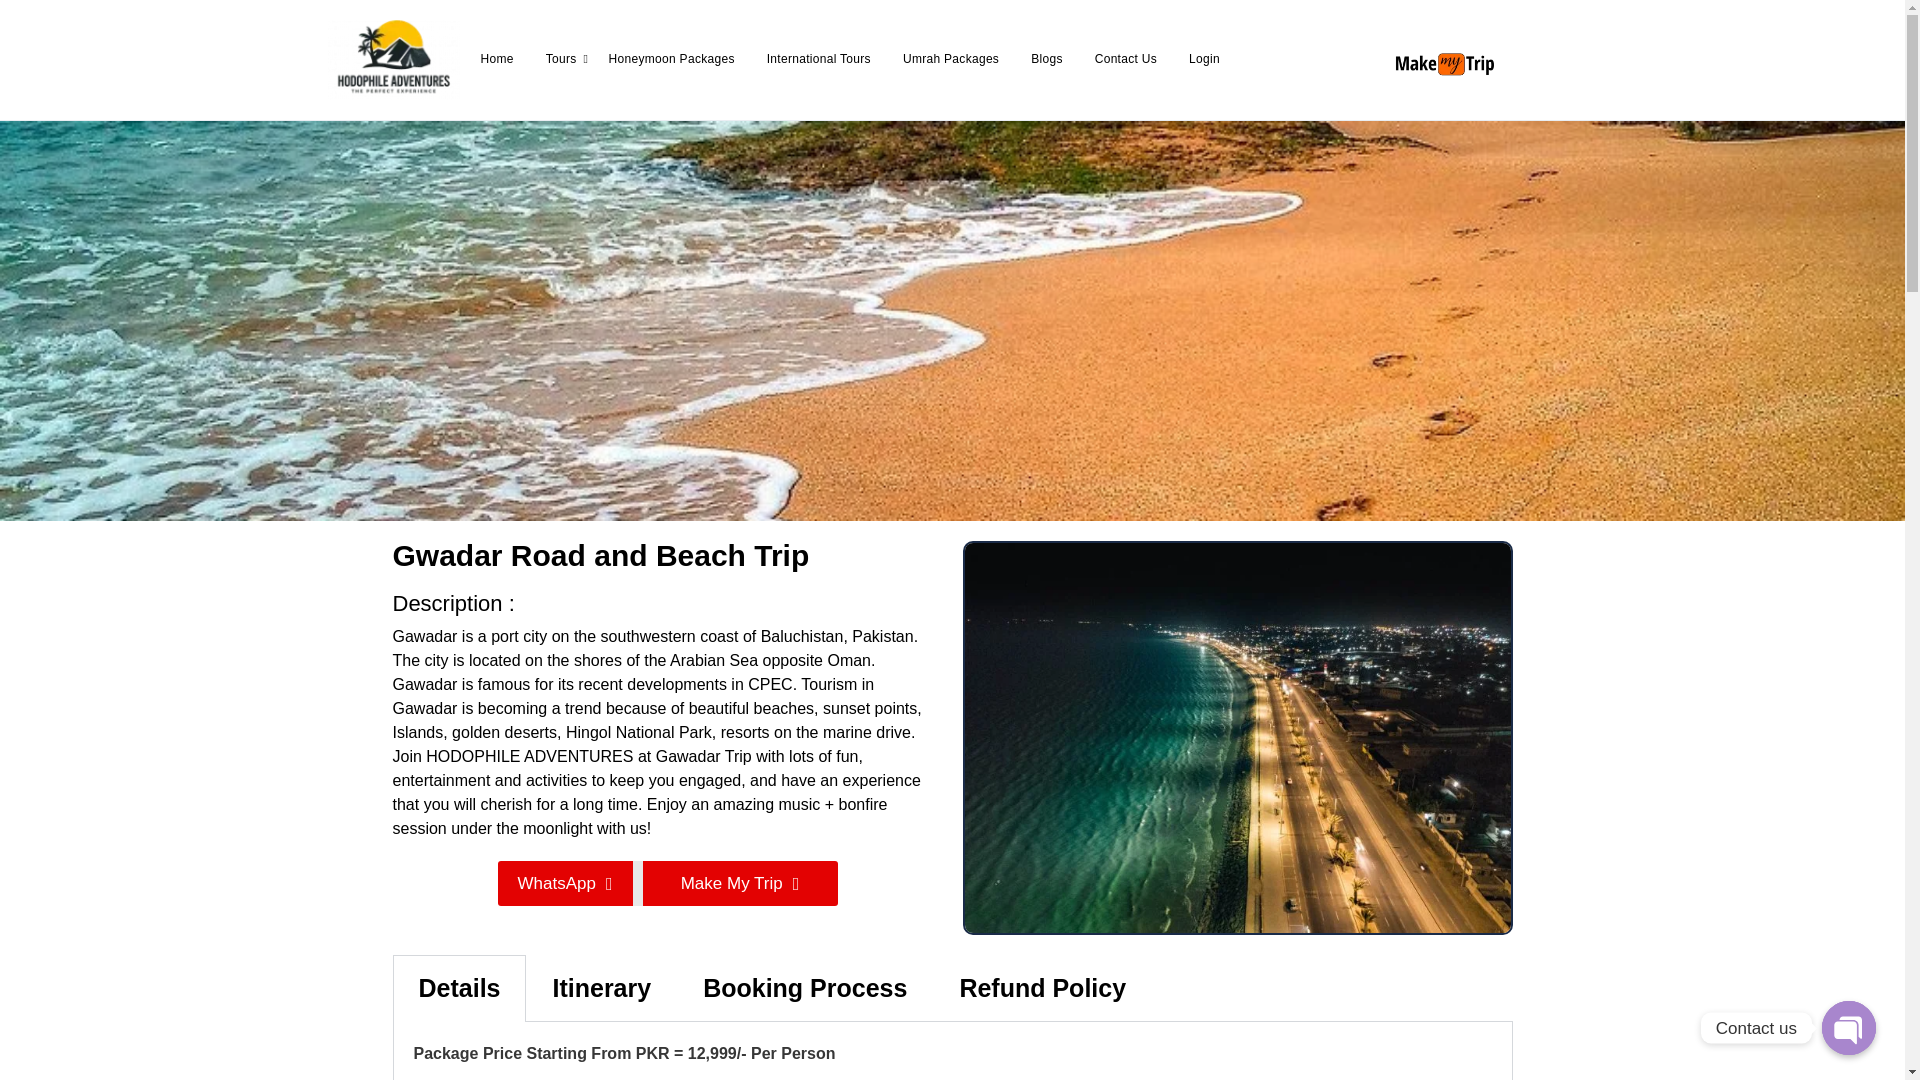 The image size is (1920, 1080). I want to click on Contact Us, so click(1126, 60).